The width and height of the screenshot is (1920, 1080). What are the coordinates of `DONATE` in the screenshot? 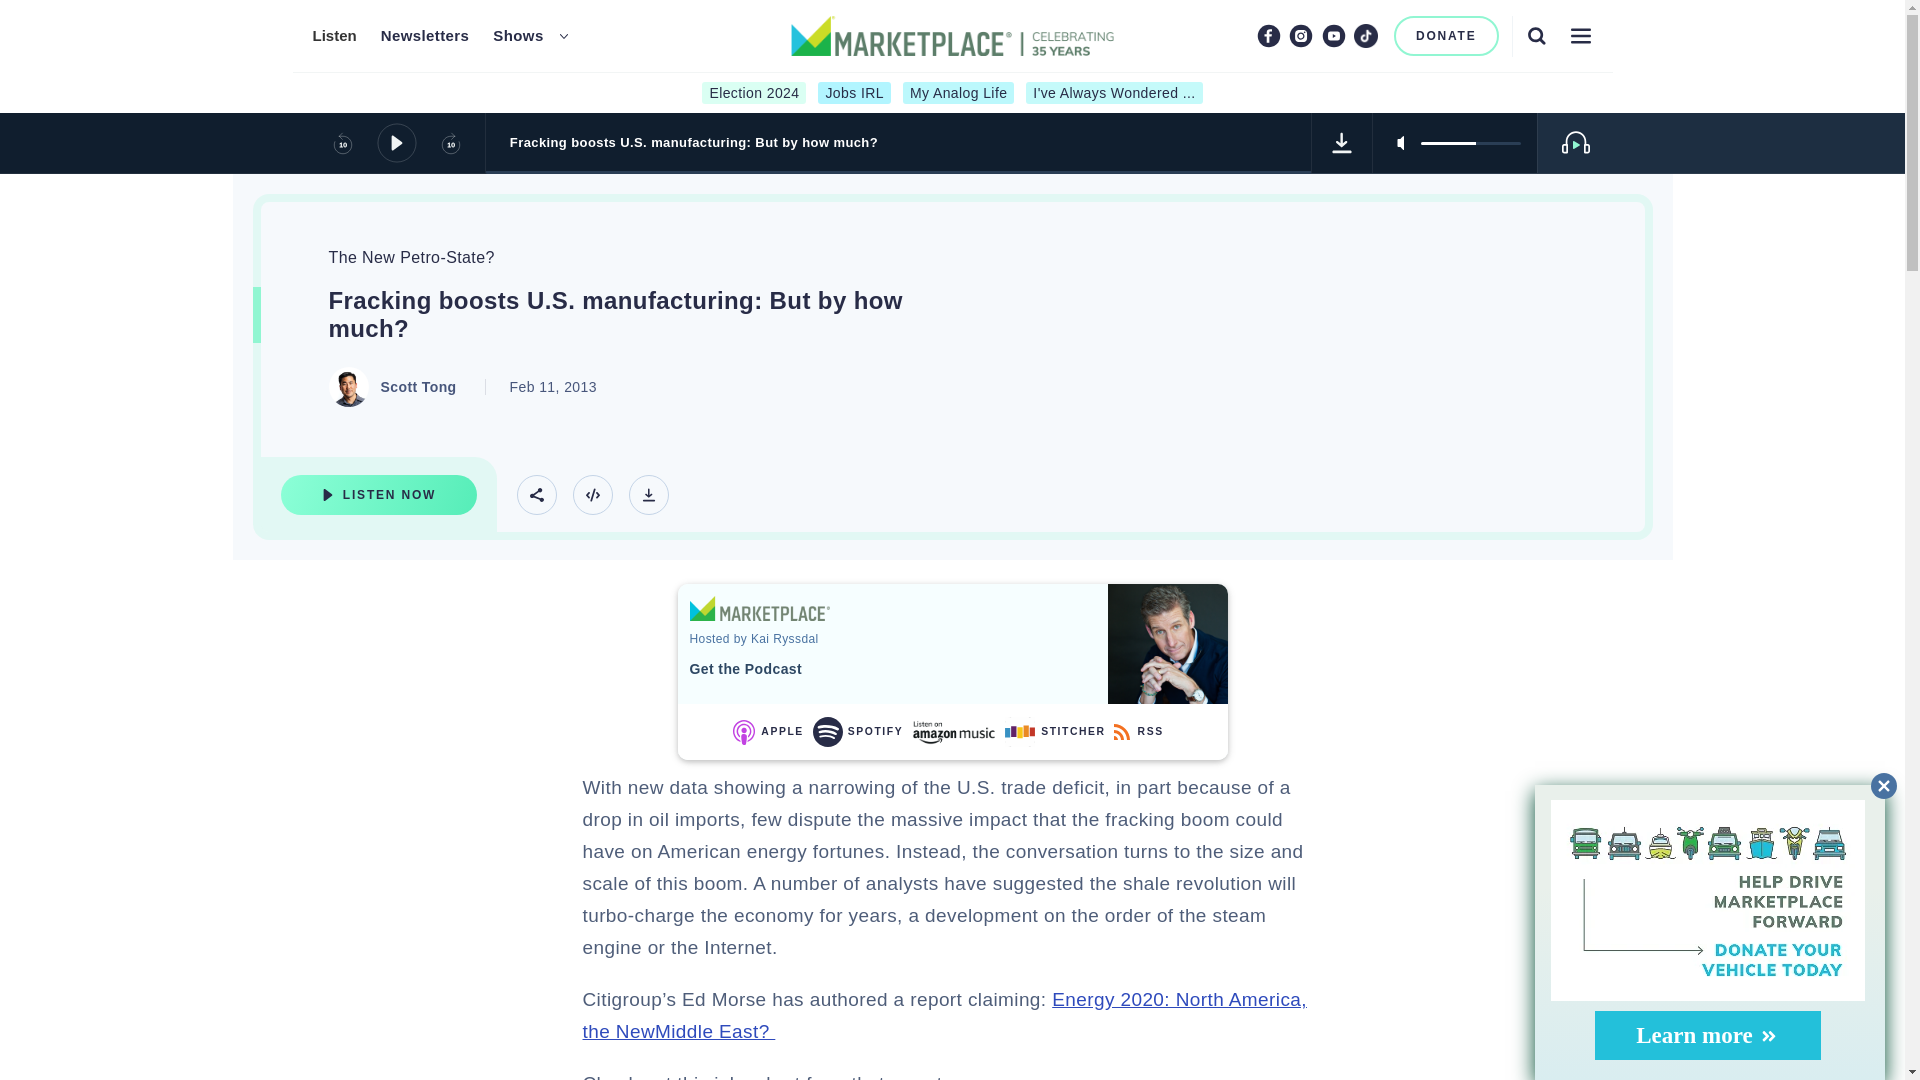 It's located at (1446, 36).